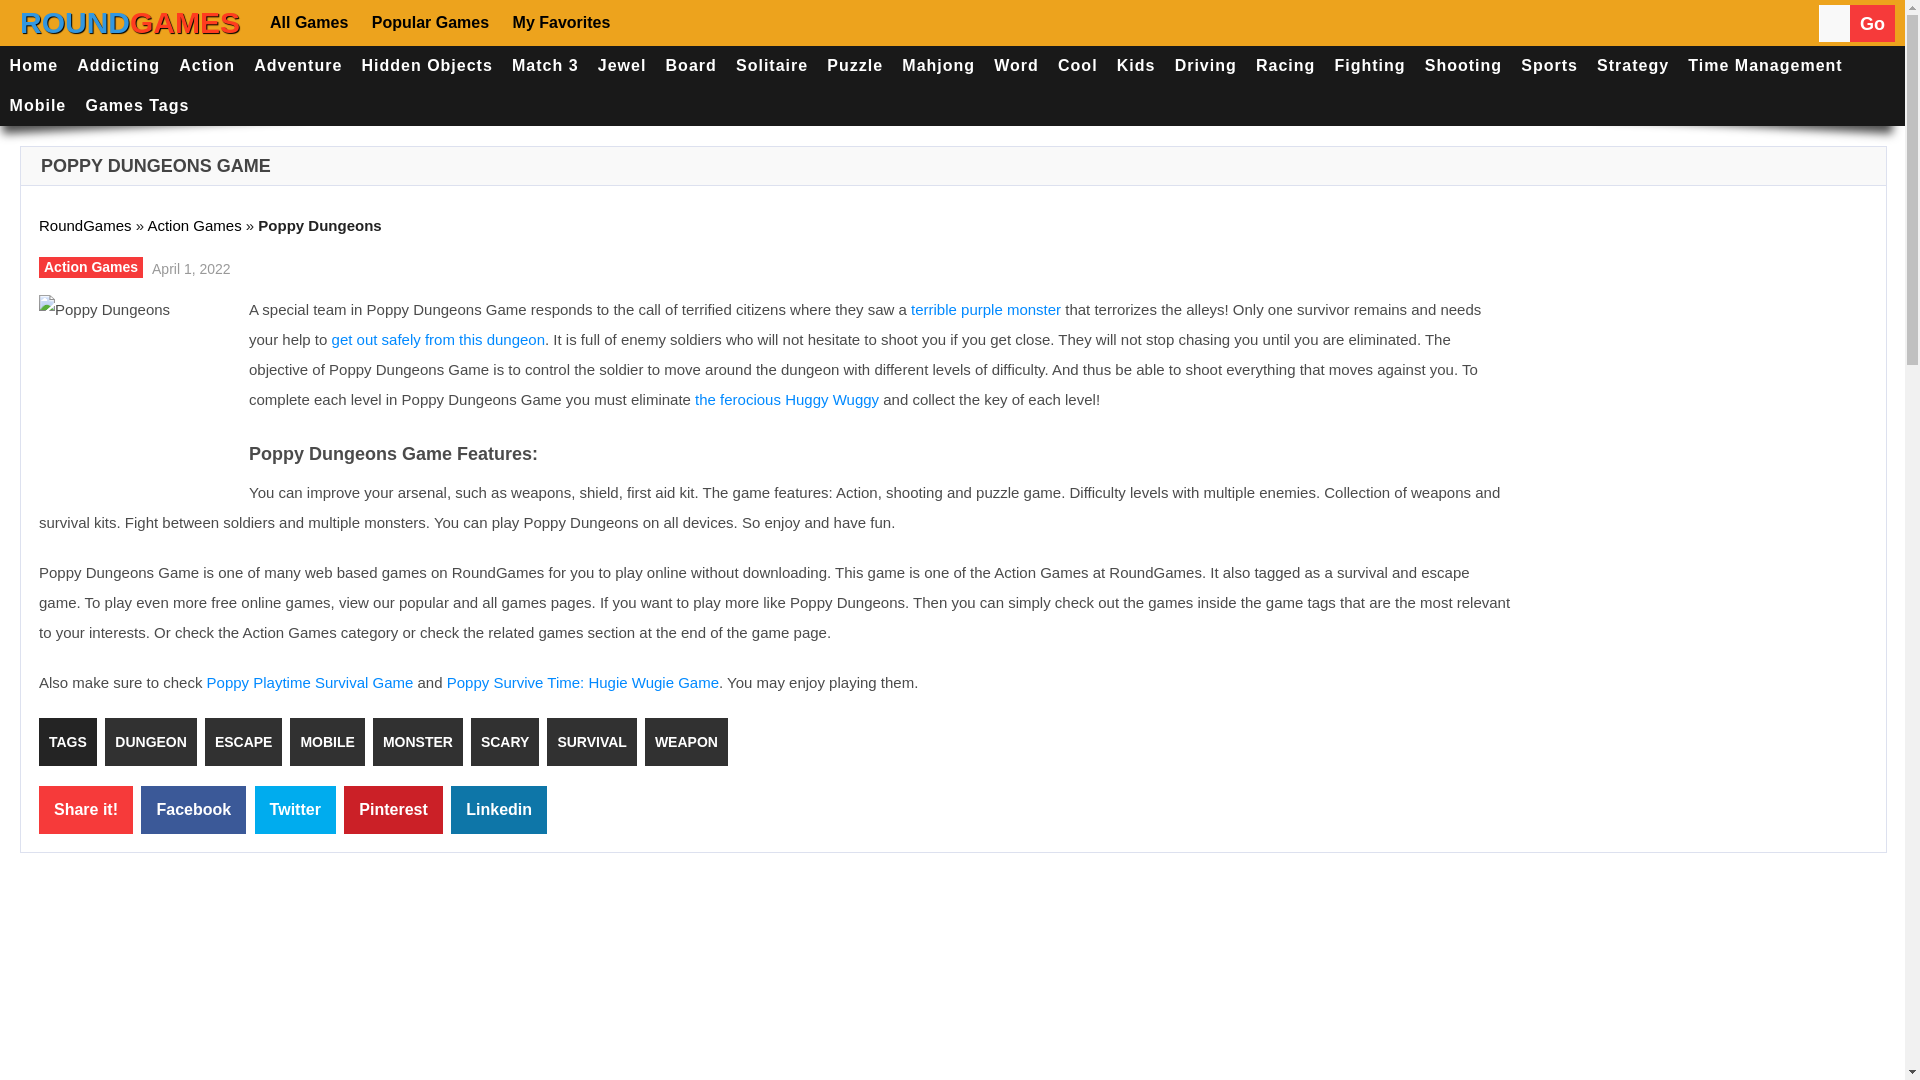 The height and width of the screenshot is (1080, 1920). Describe the element at coordinates (427, 66) in the screenshot. I see `Hidden Objects` at that location.